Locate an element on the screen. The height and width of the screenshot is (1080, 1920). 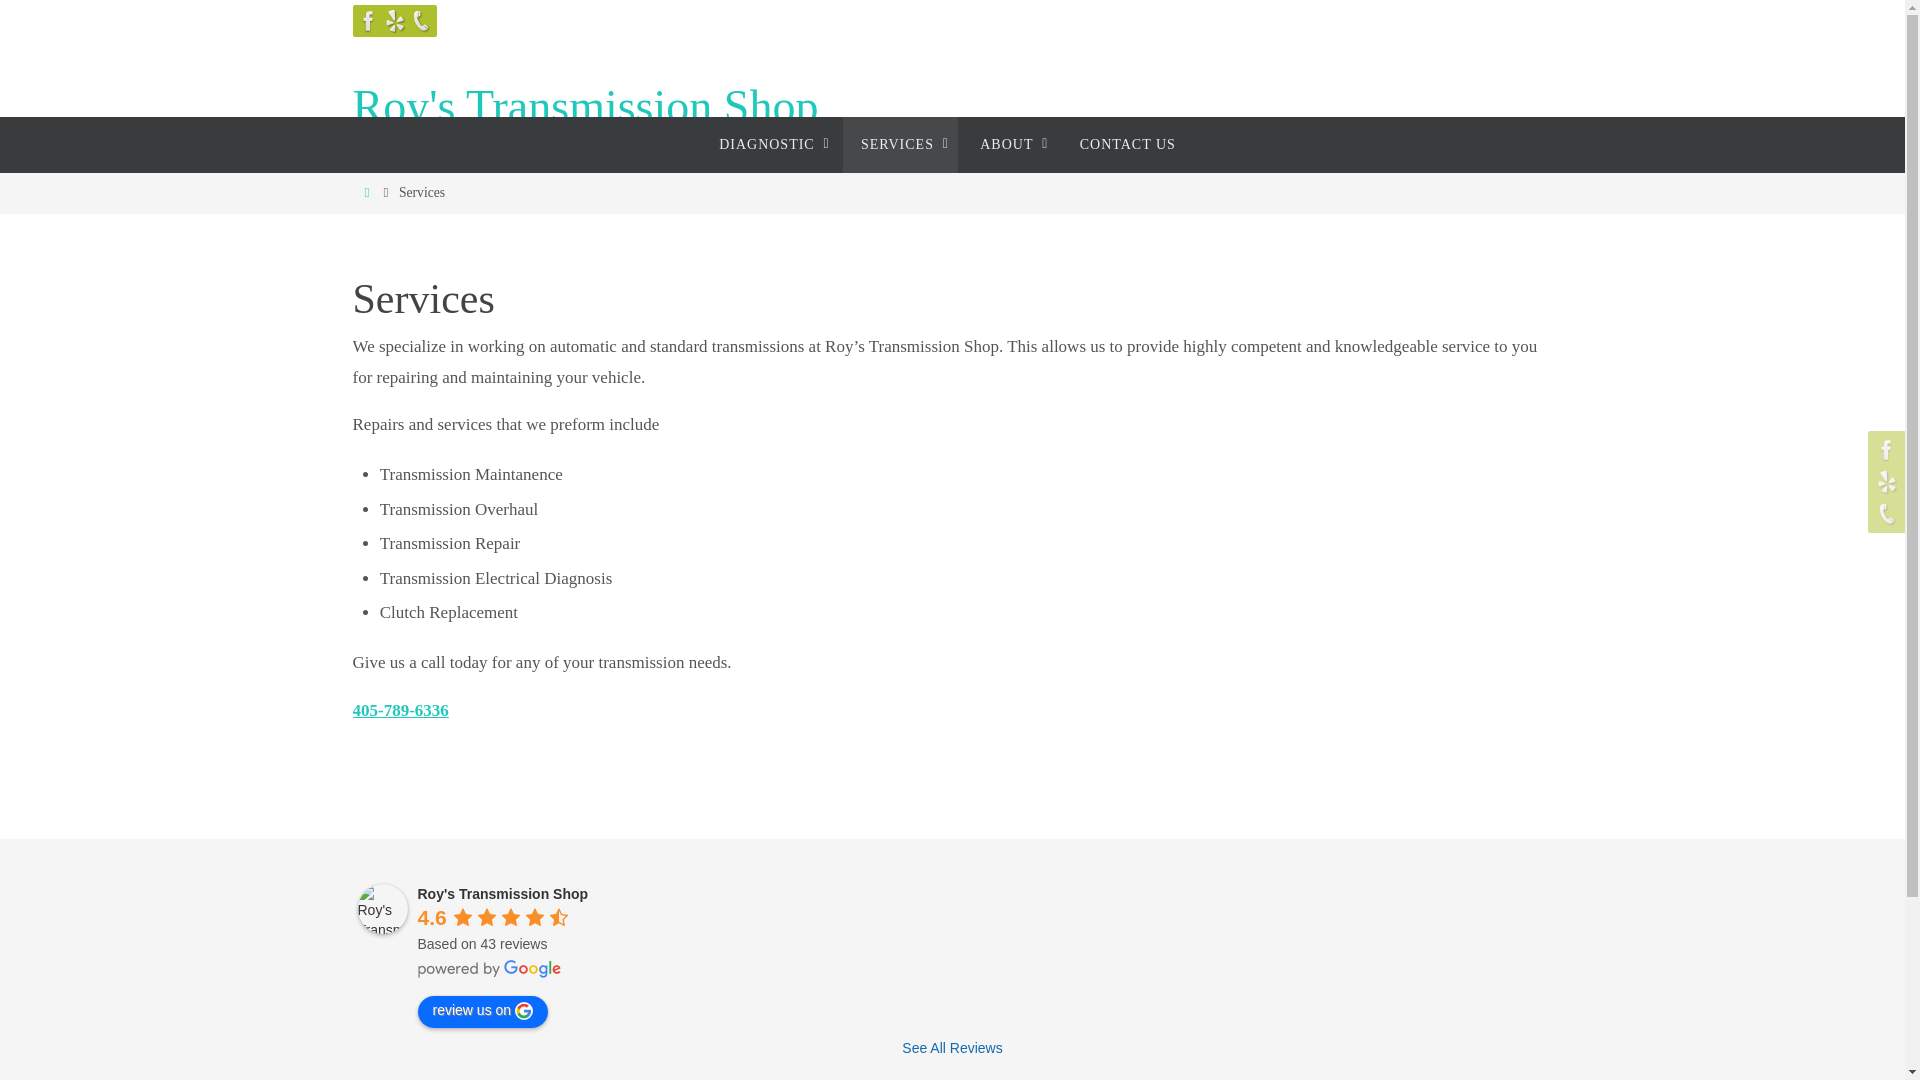
DIAGNOSTIC is located at coordinates (770, 144).